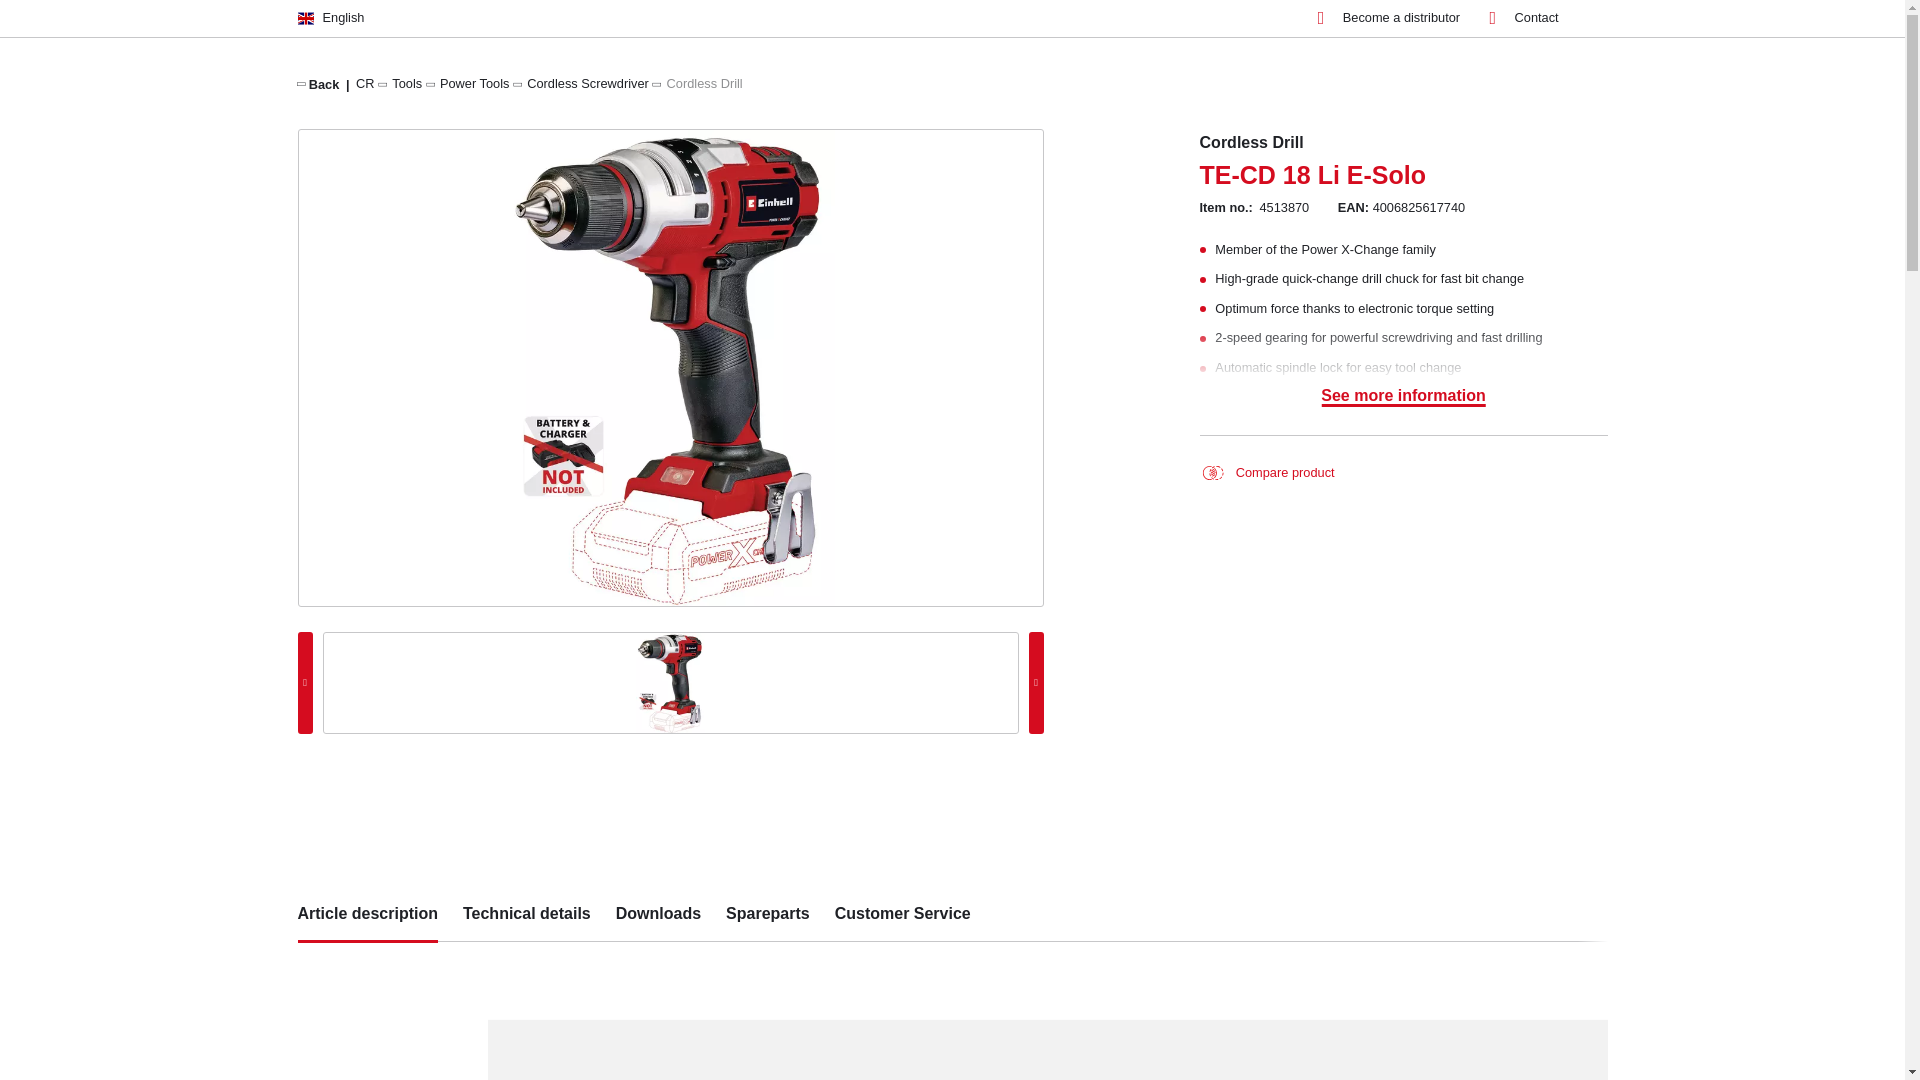 The height and width of the screenshot is (1080, 1920). What do you see at coordinates (1388, 18) in the screenshot?
I see `Become a distributor` at bounding box center [1388, 18].